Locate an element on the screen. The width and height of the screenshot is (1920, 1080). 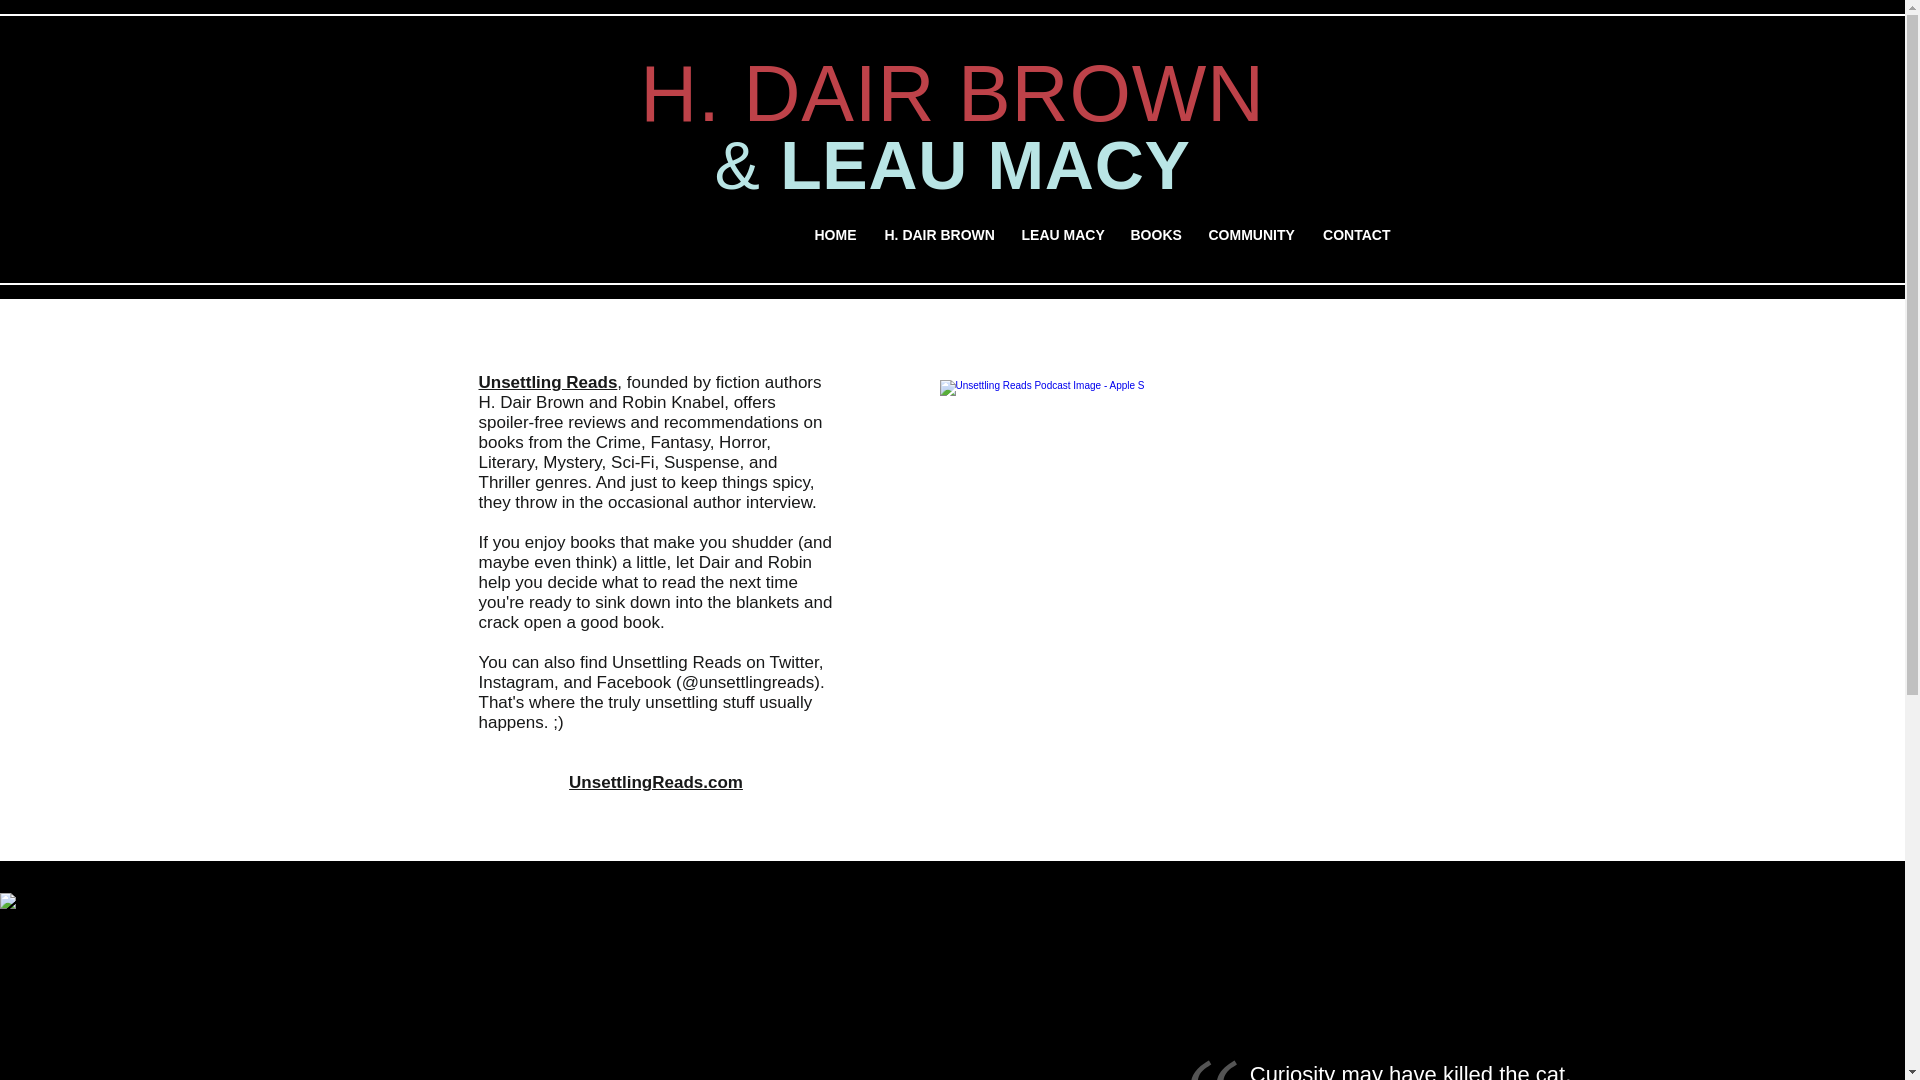
Unsettling Reads is located at coordinates (547, 382).